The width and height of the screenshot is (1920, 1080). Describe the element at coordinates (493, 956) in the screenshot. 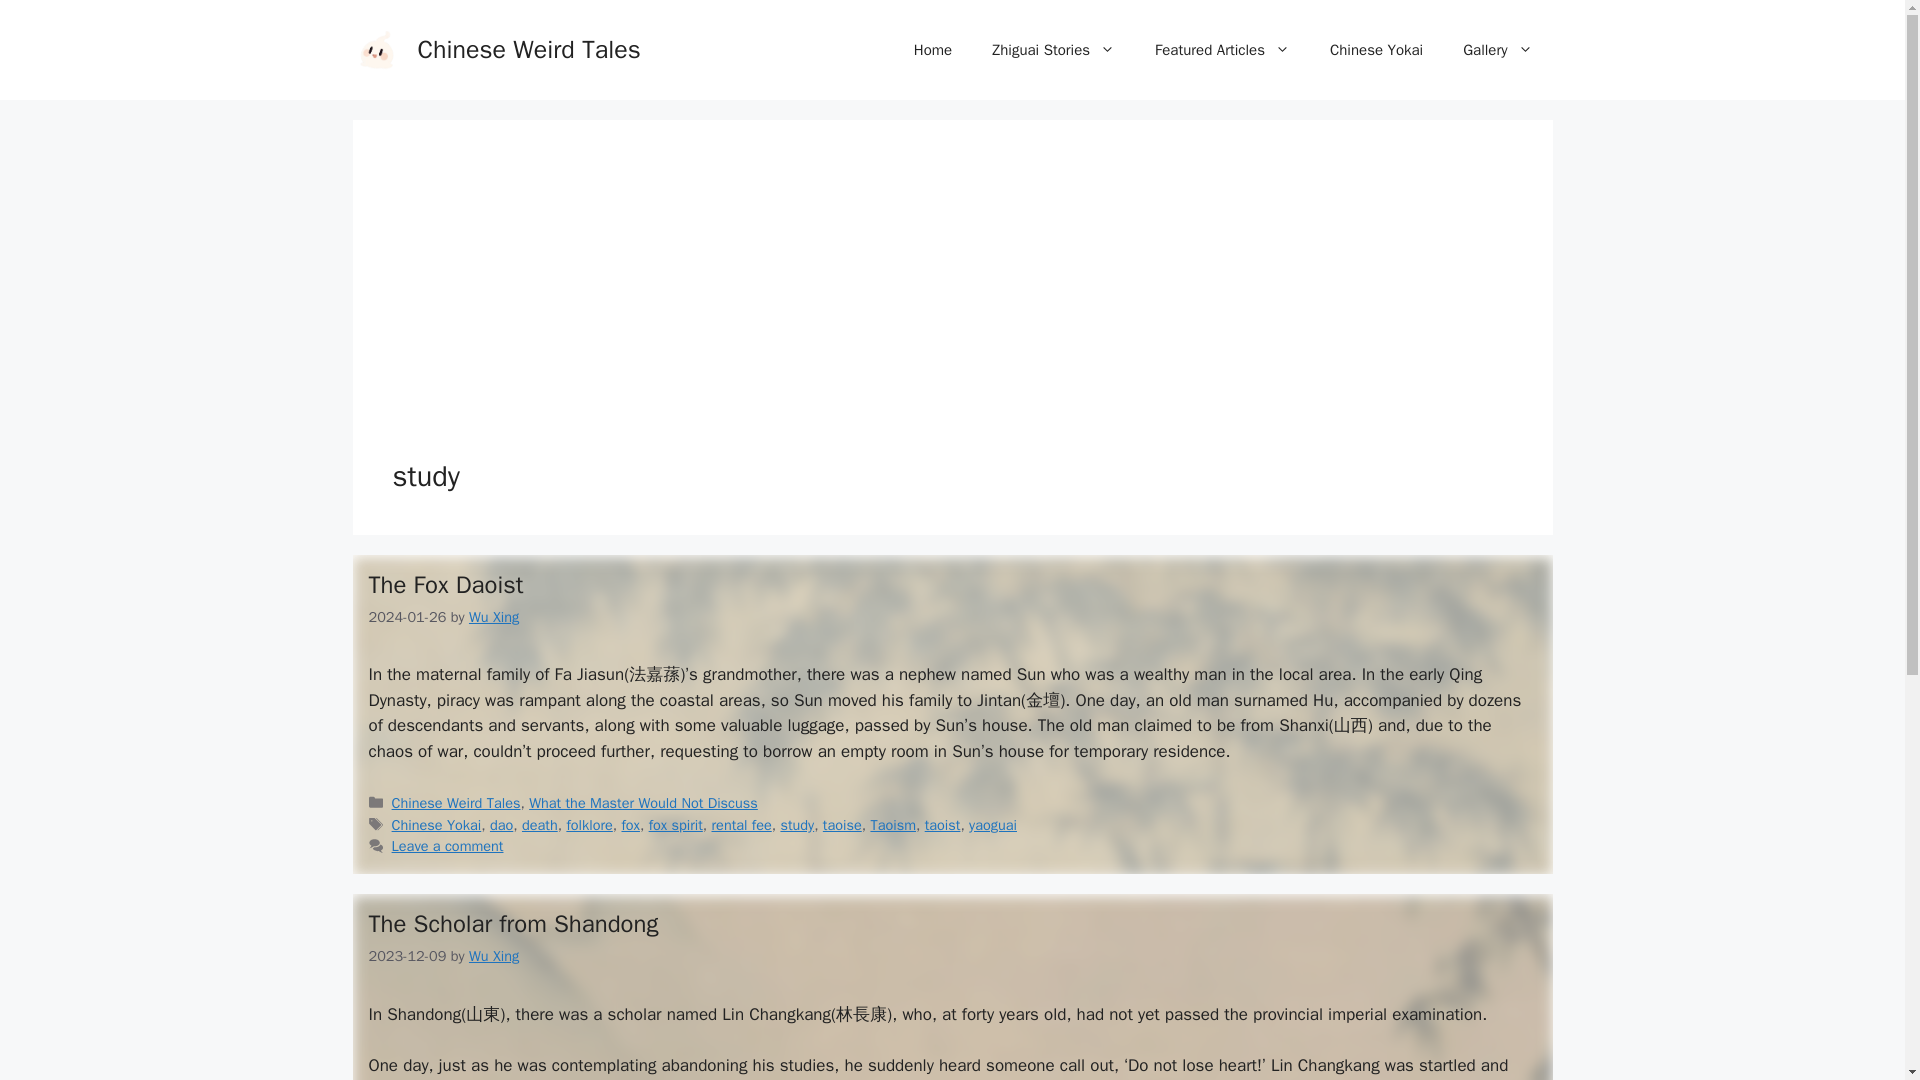

I see `View all posts by Wu Xing` at that location.